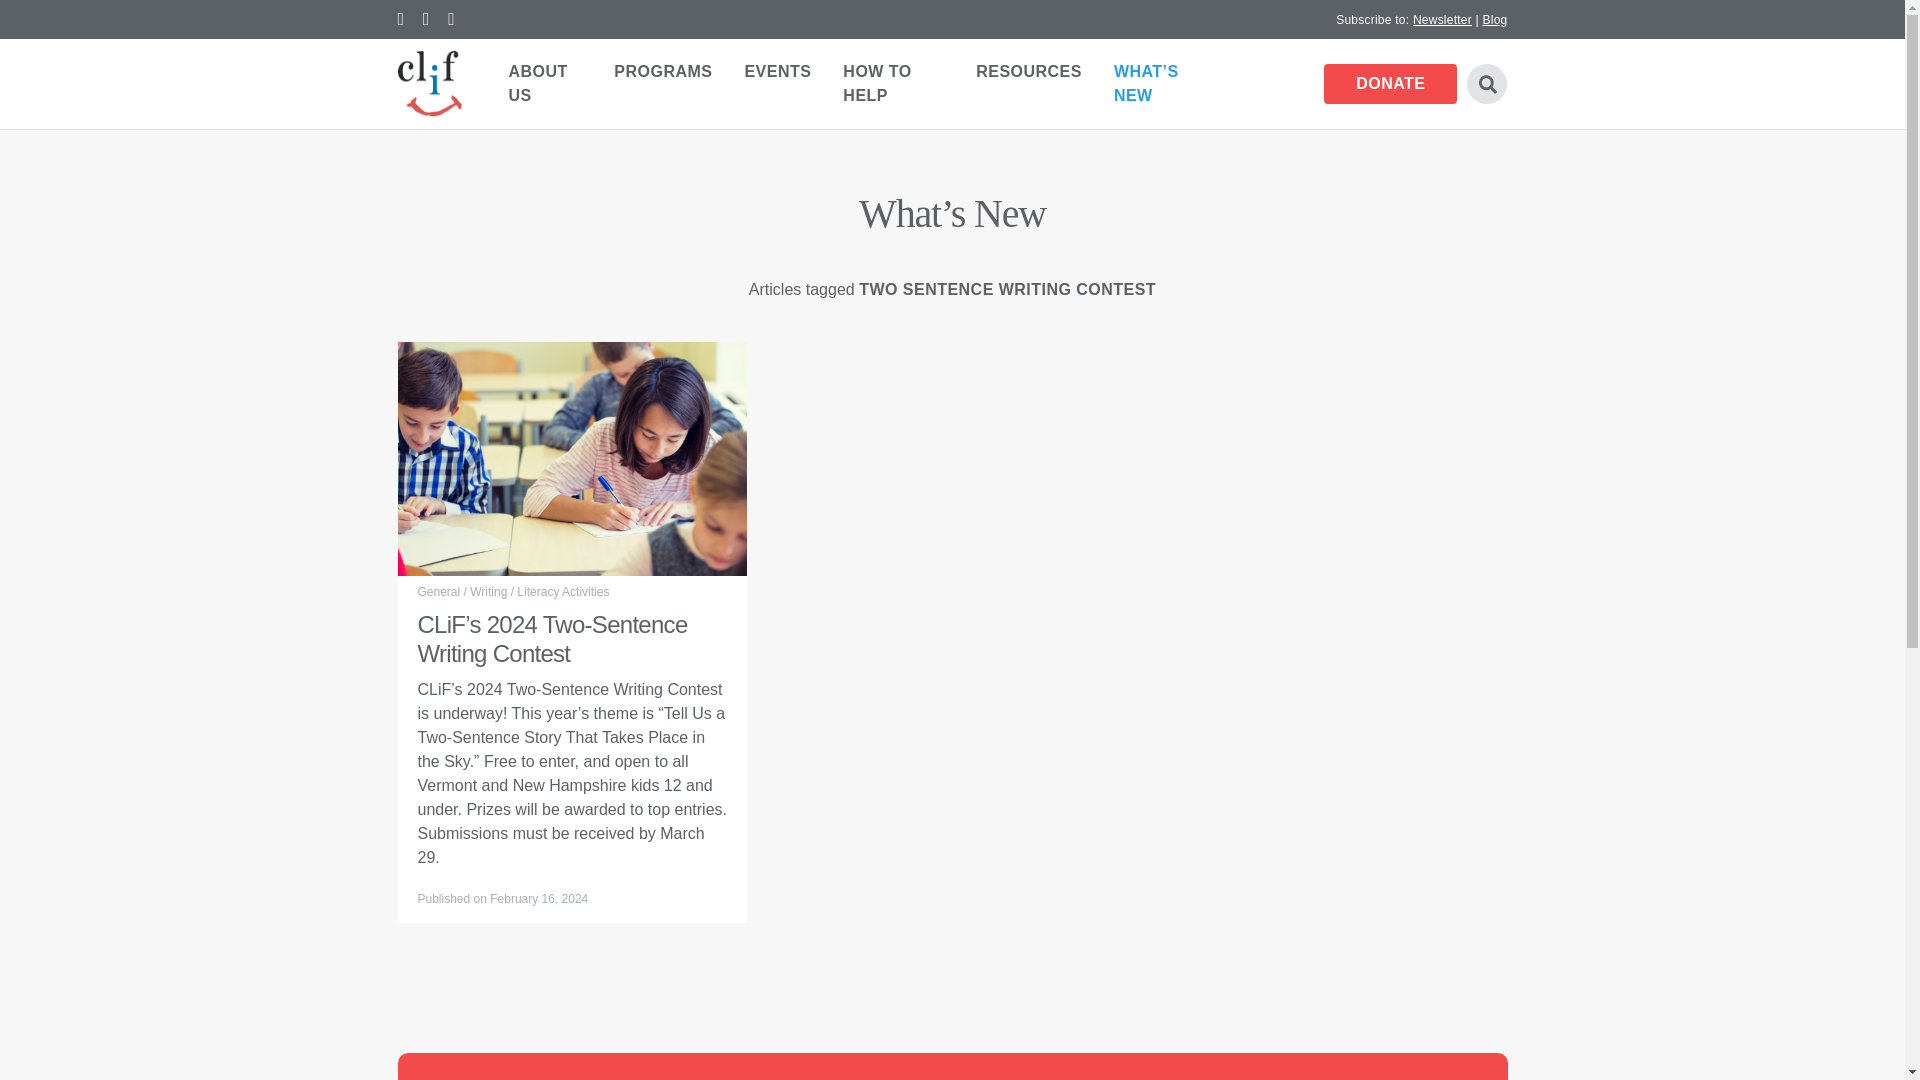 The image size is (1920, 1080). Describe the element at coordinates (1494, 18) in the screenshot. I see `Blog` at that location.